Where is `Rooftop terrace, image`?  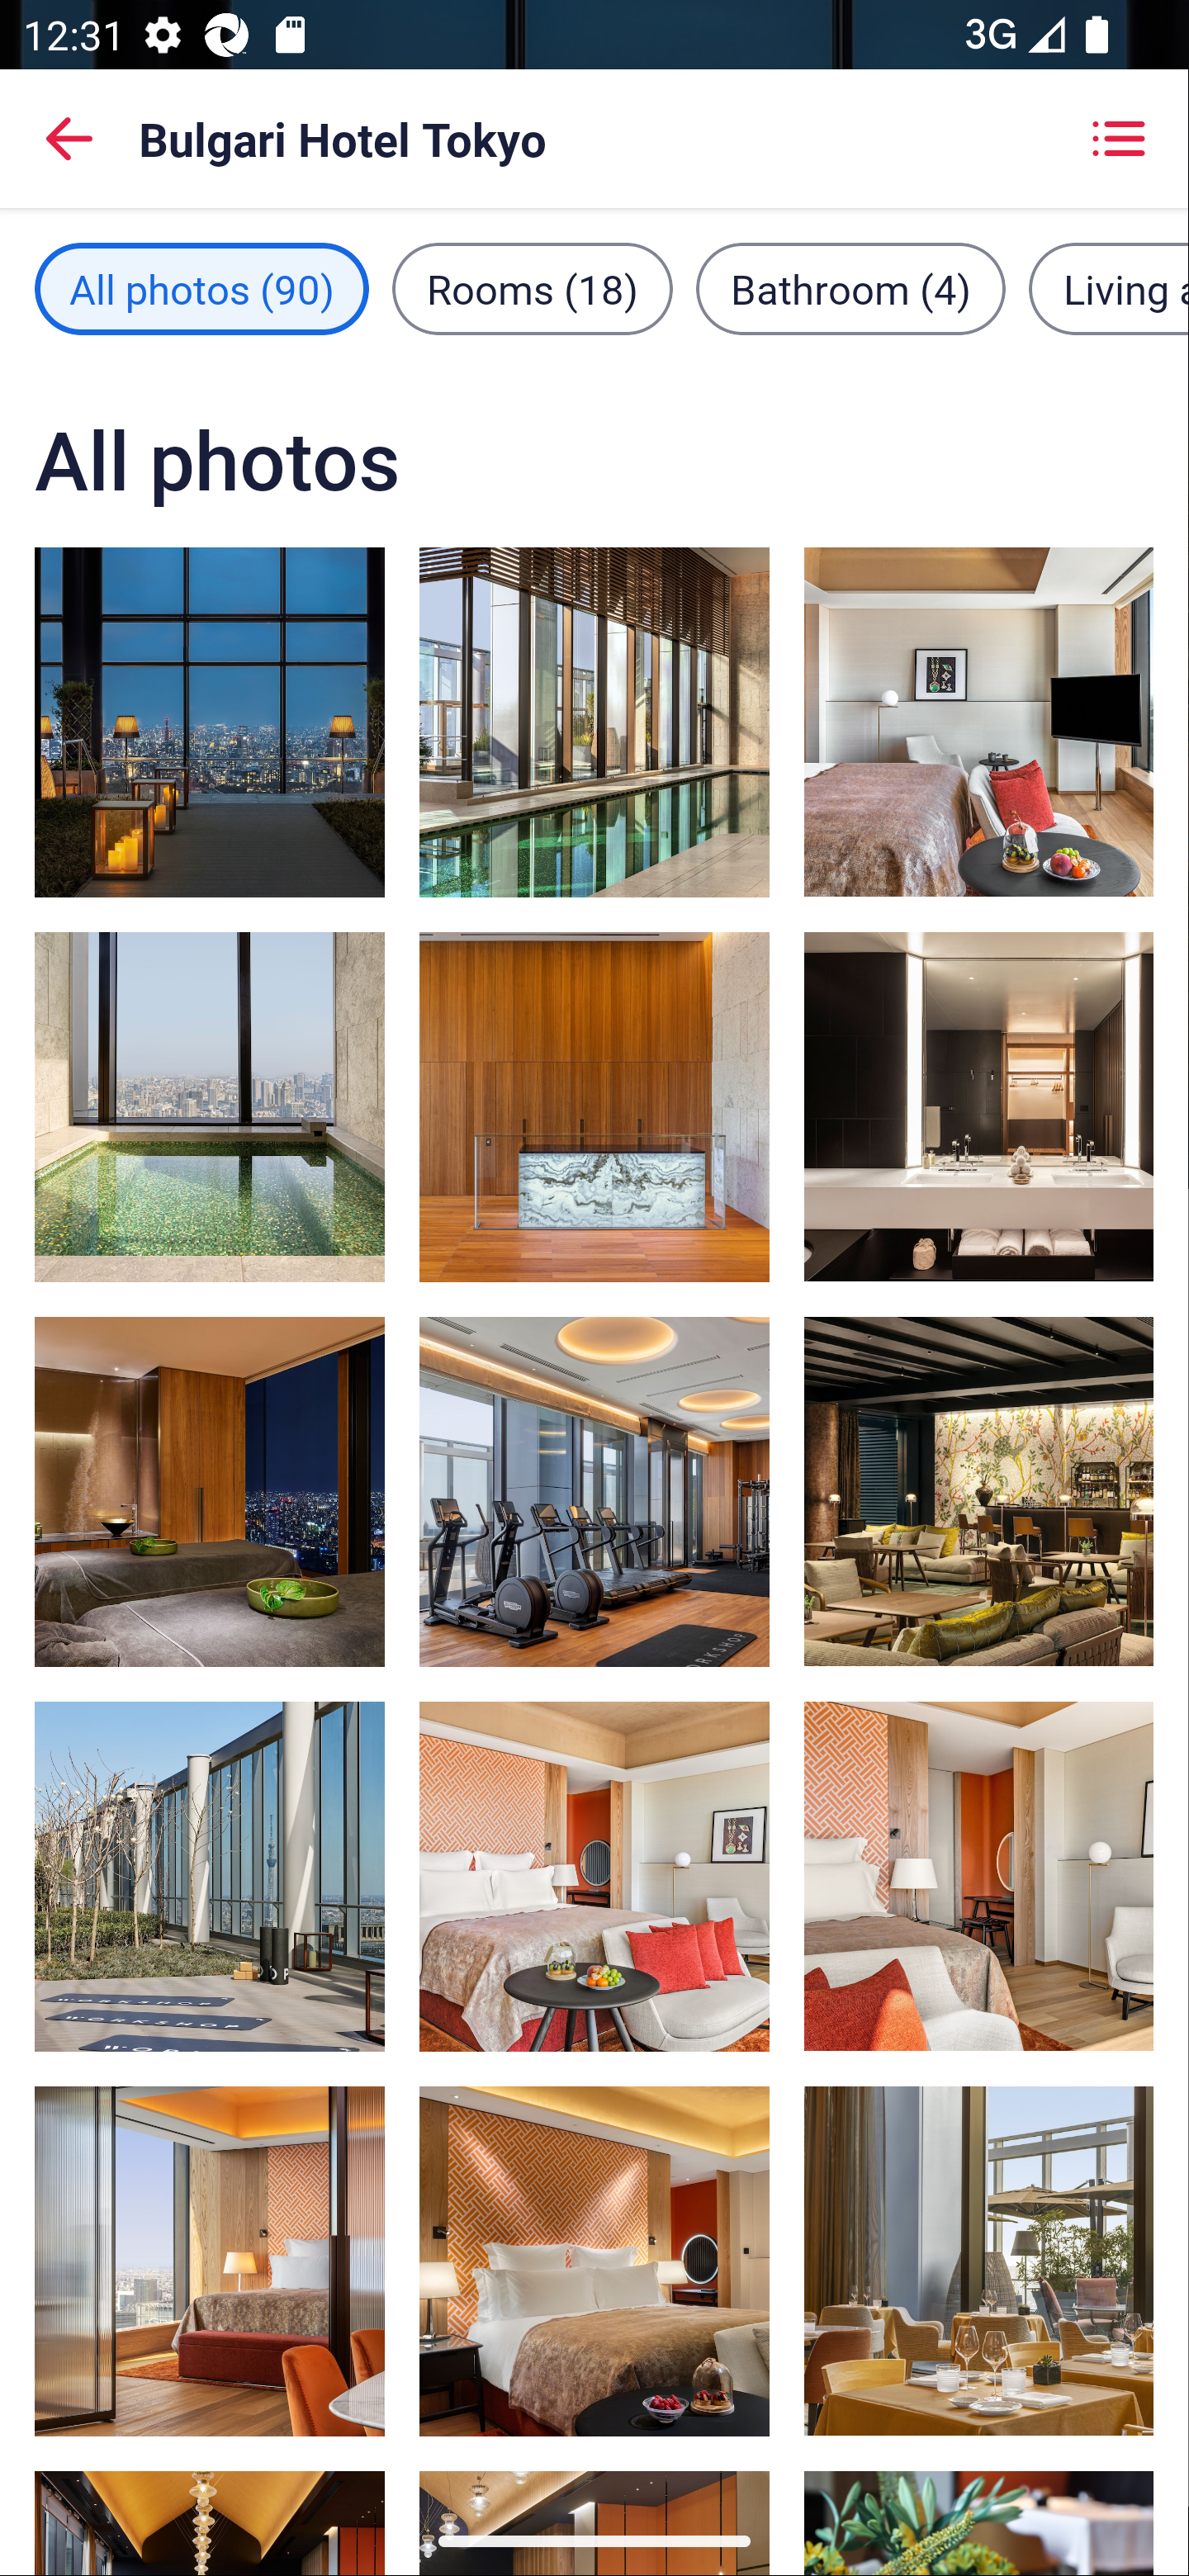 Rooftop terrace, image is located at coordinates (210, 721).